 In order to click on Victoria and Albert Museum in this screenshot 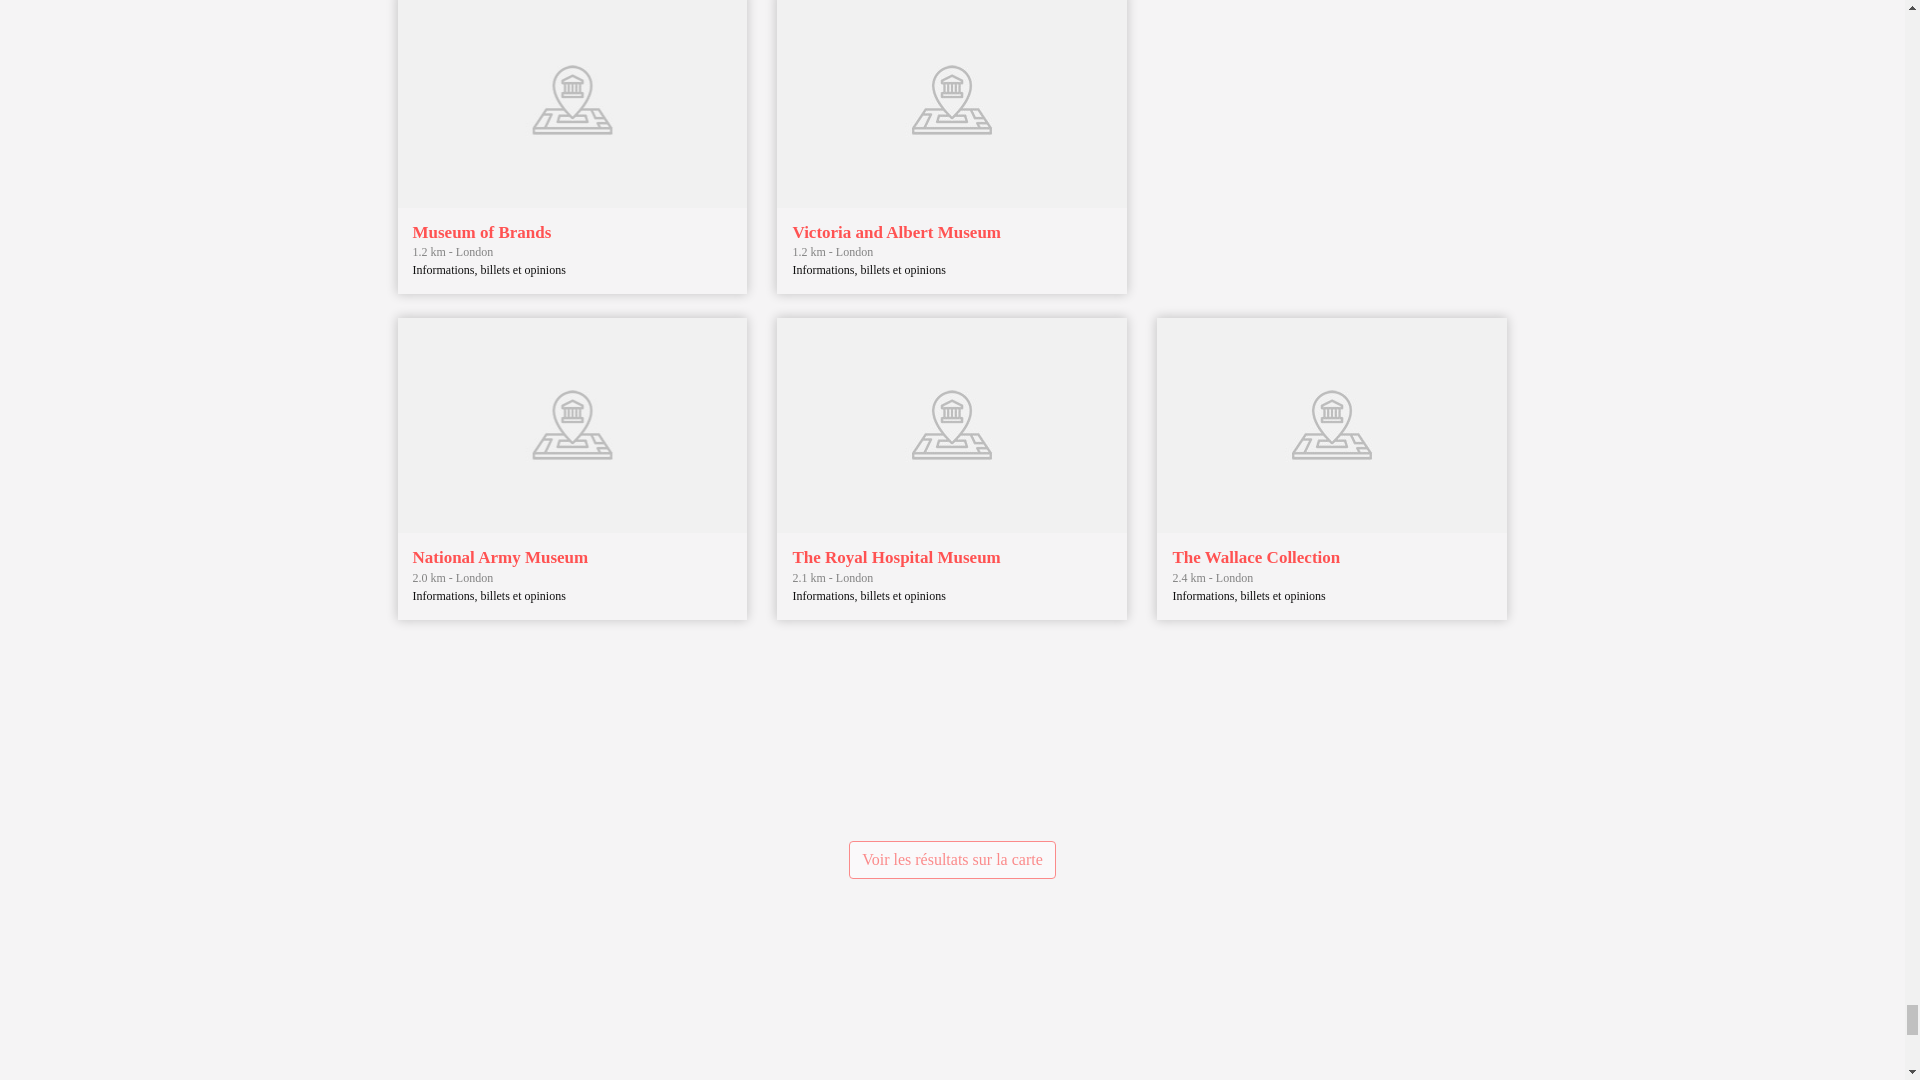, I will do `click(896, 232)`.